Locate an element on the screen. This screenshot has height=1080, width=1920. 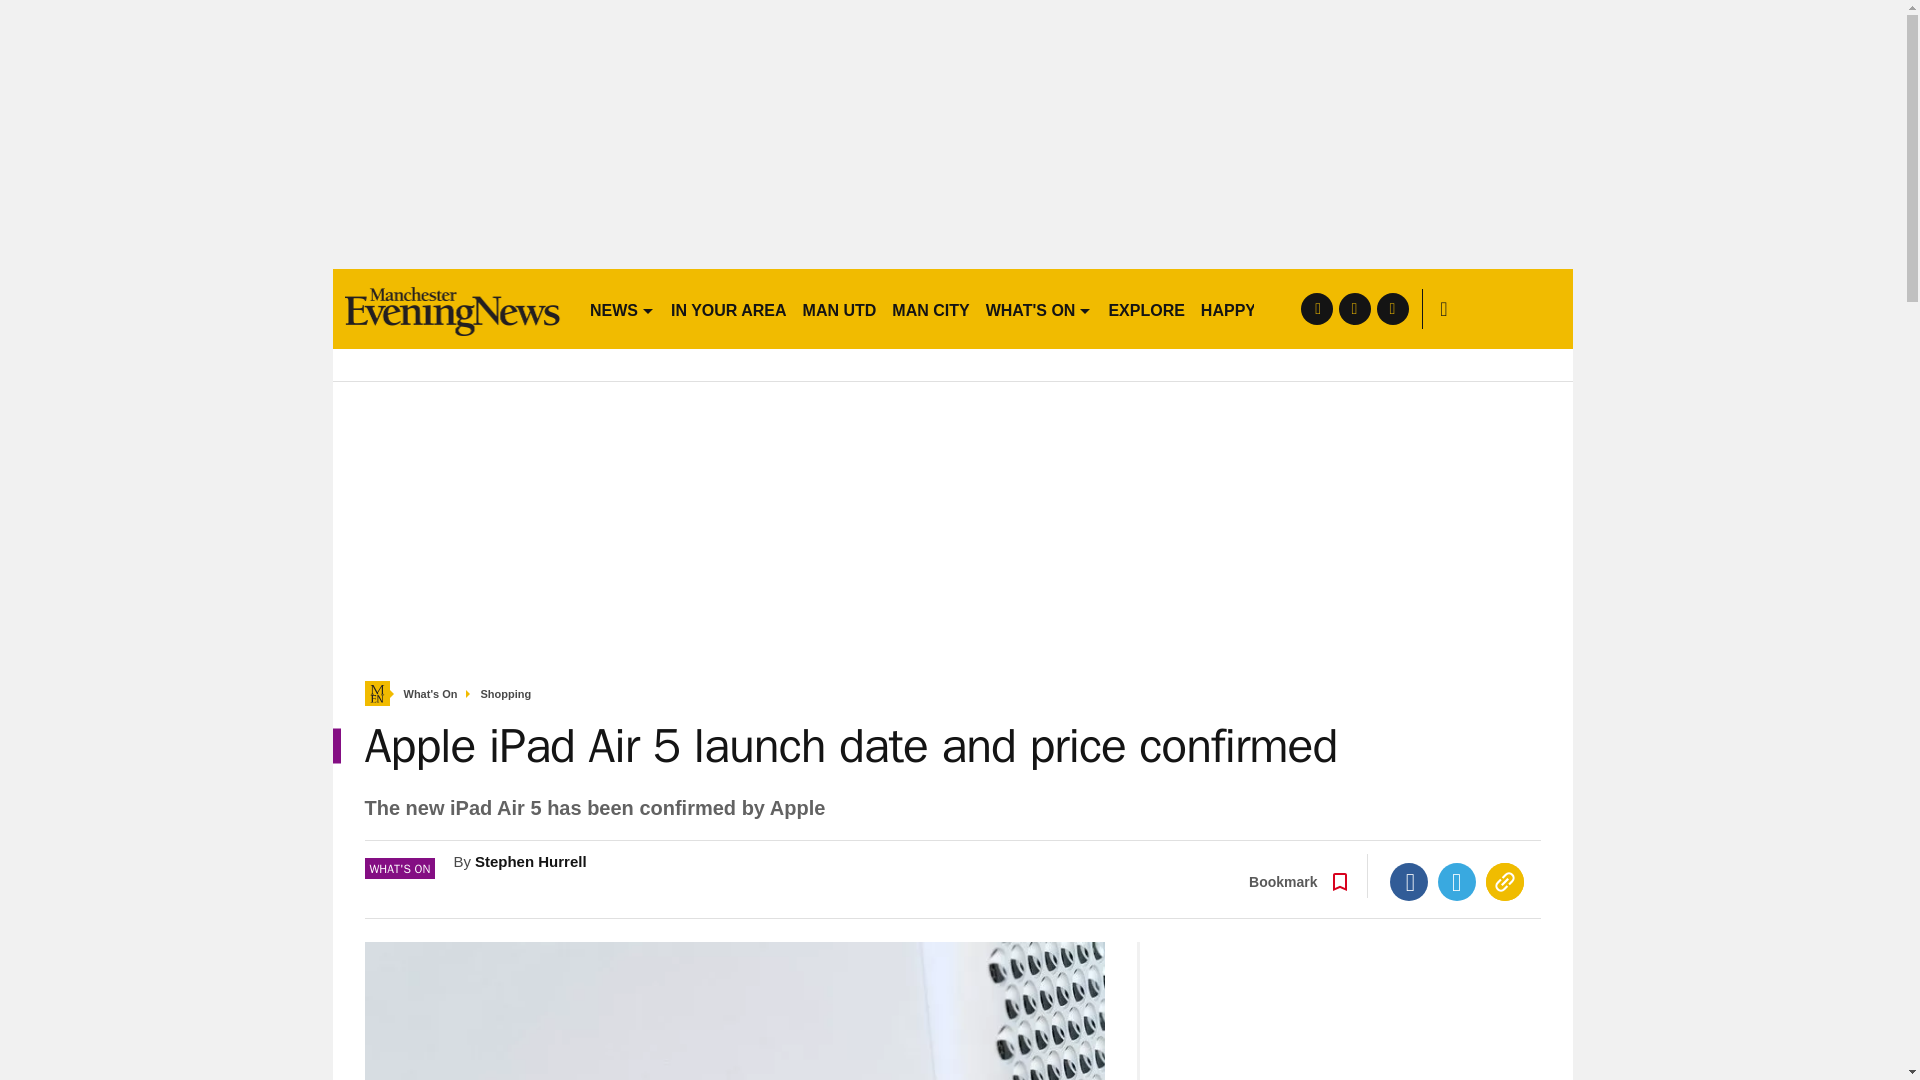
instagram is located at coordinates (1392, 308).